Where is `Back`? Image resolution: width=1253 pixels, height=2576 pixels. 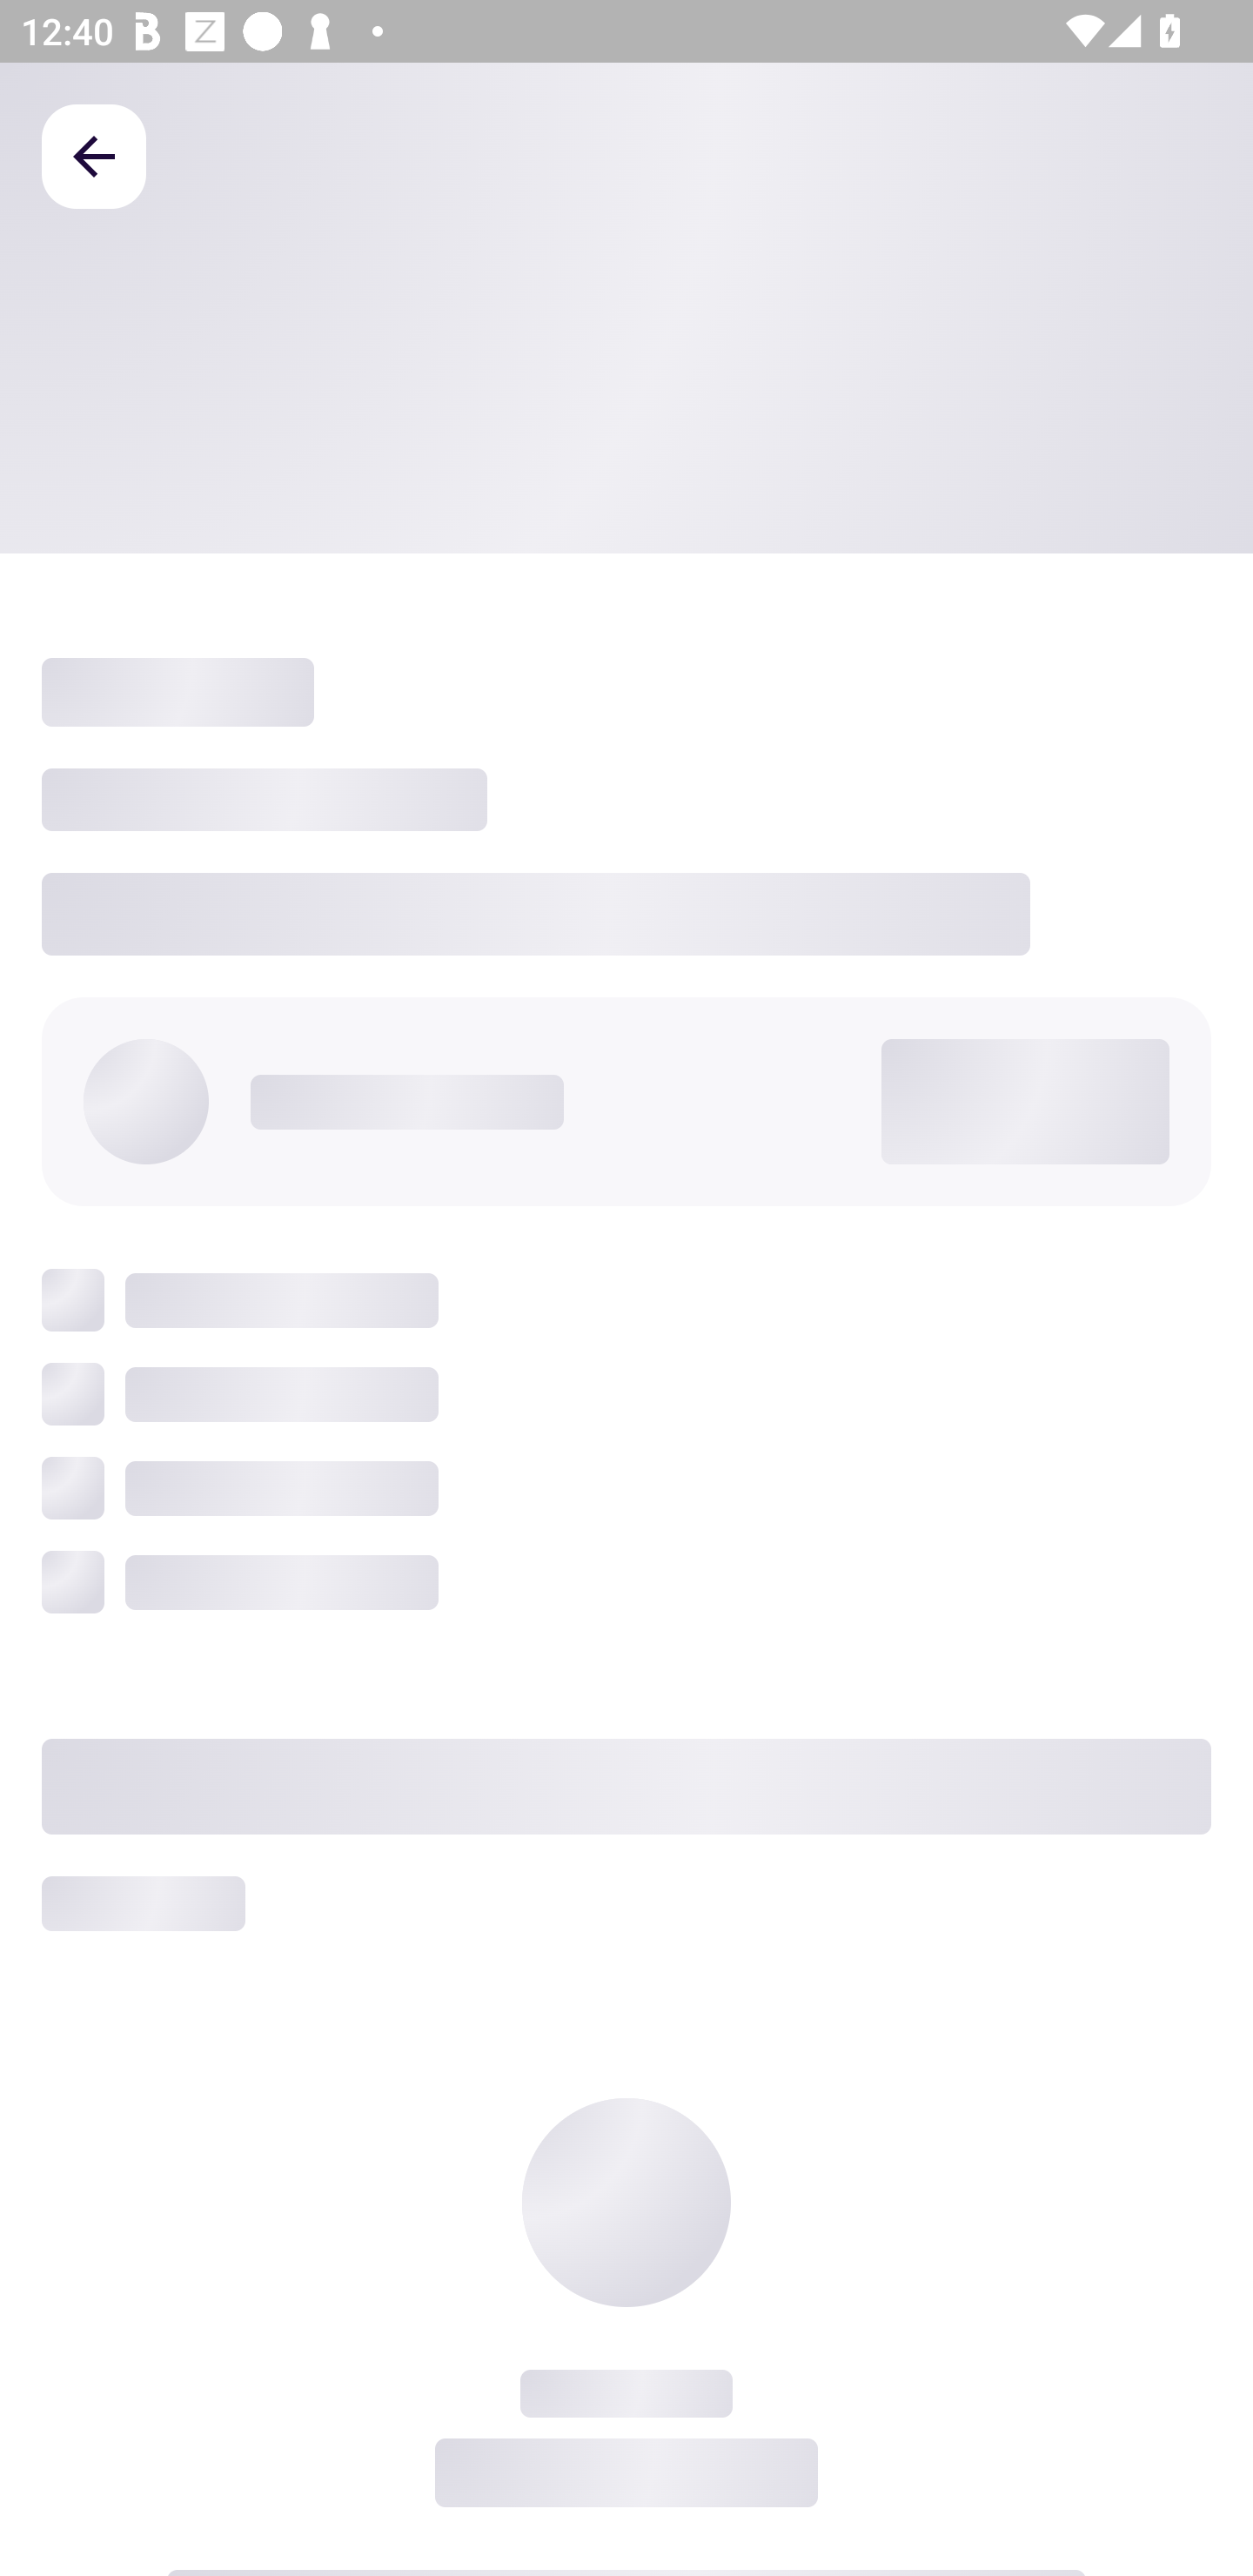
Back is located at coordinates (94, 155).